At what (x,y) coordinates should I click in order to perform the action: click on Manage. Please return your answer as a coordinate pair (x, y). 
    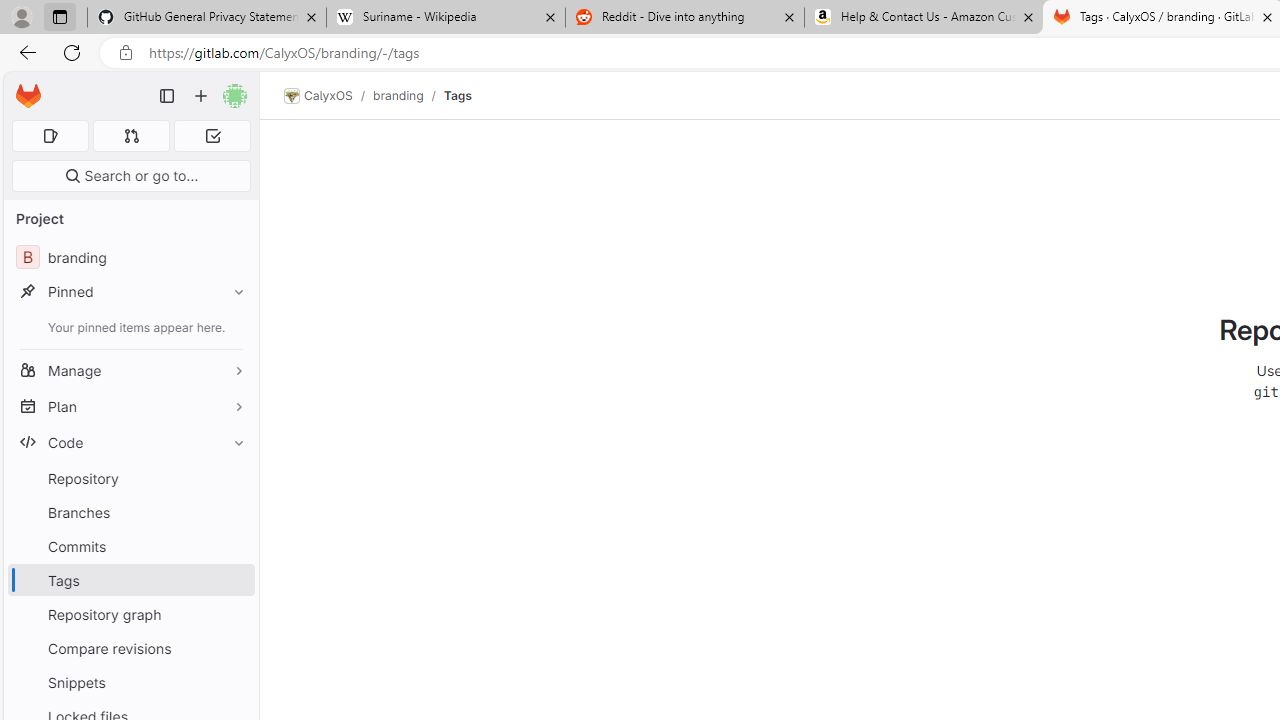
    Looking at the image, I should click on (130, 370).